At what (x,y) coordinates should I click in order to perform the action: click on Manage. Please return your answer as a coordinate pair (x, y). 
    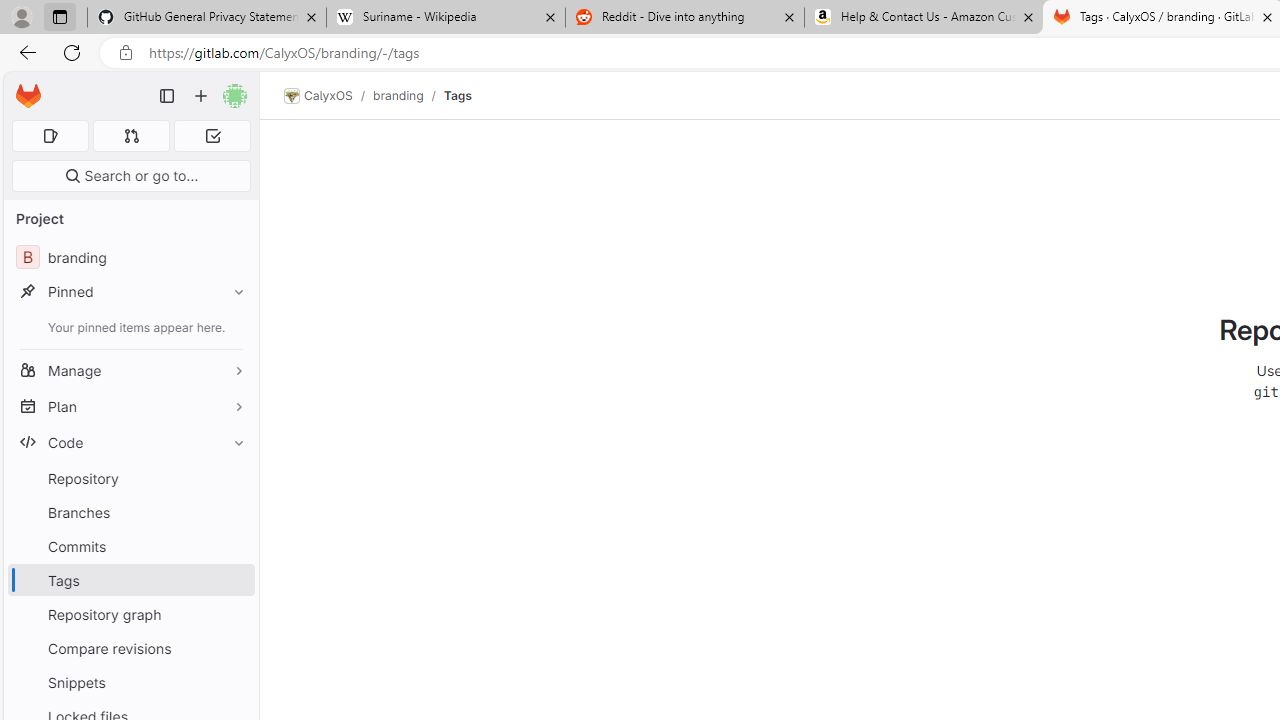
    Looking at the image, I should click on (130, 370).